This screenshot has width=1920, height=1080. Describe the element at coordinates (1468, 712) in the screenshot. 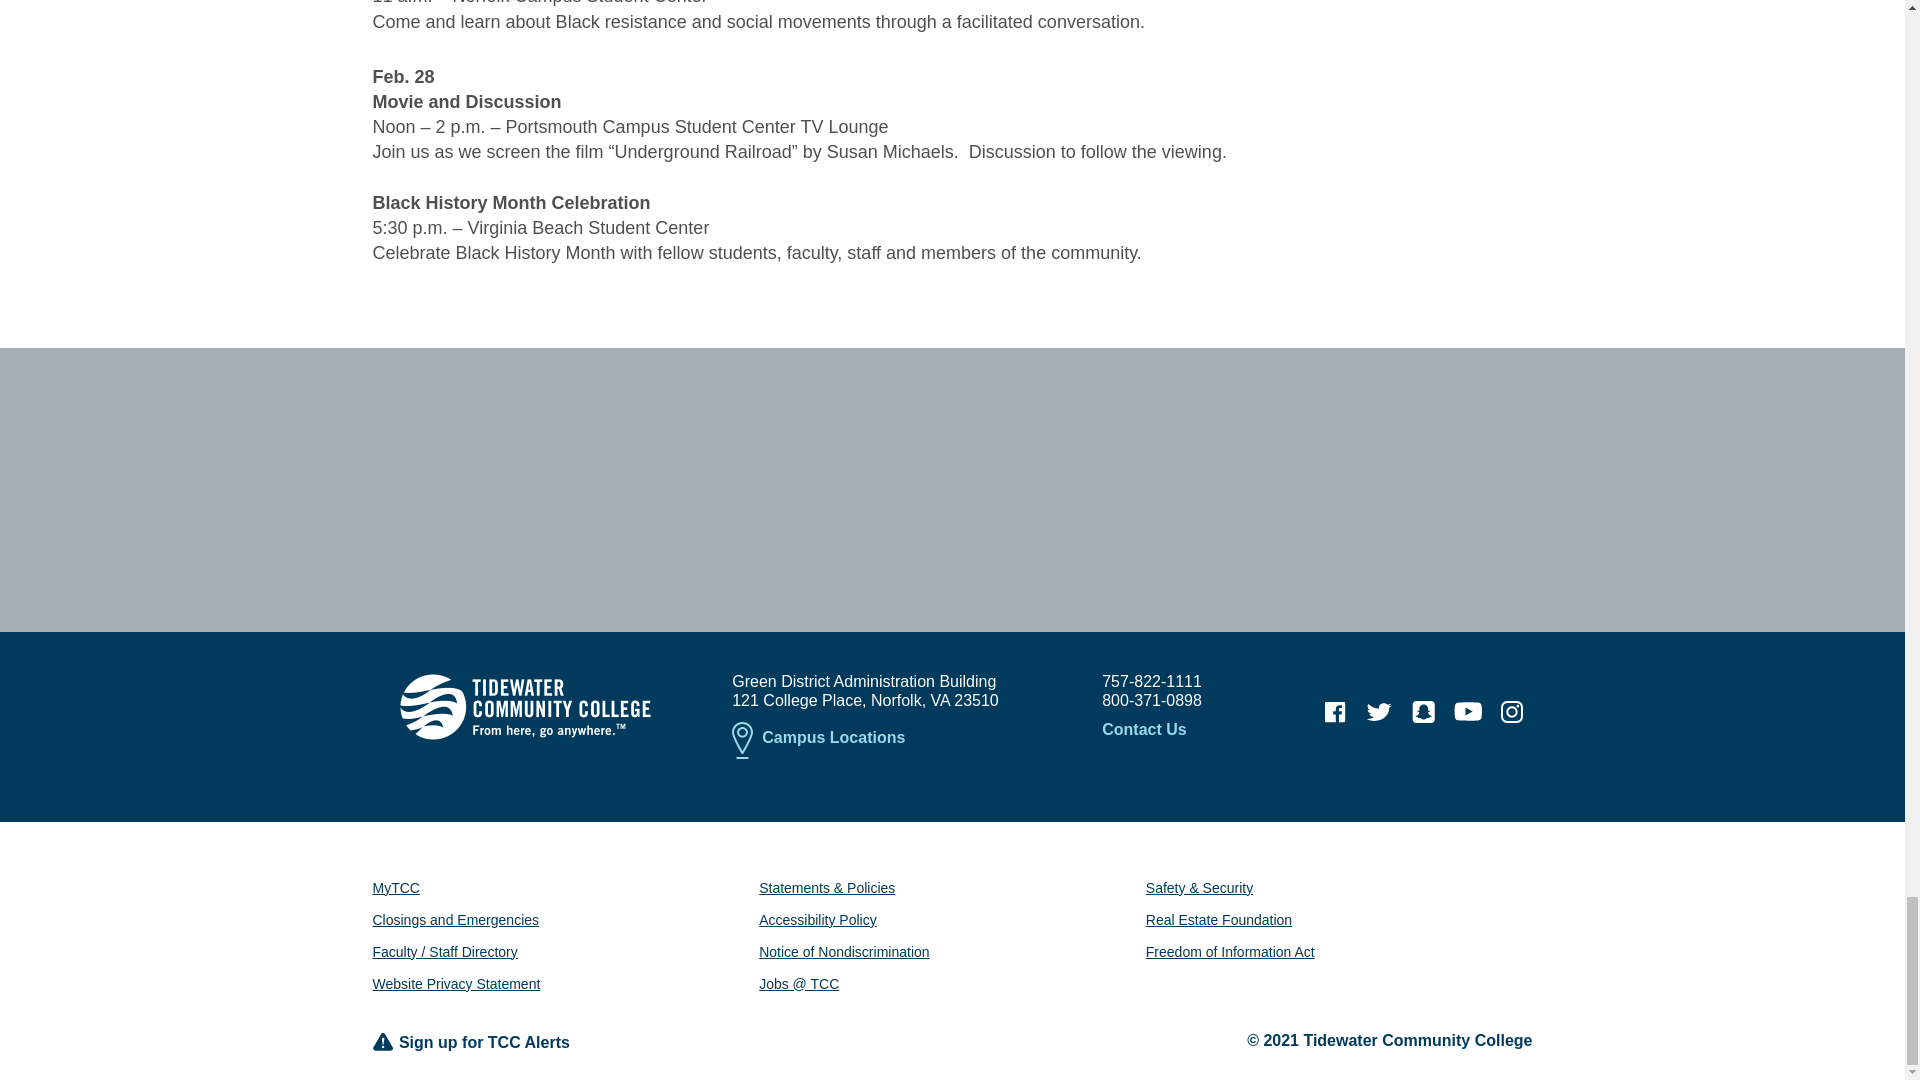

I see `TCC on YouTube` at that location.